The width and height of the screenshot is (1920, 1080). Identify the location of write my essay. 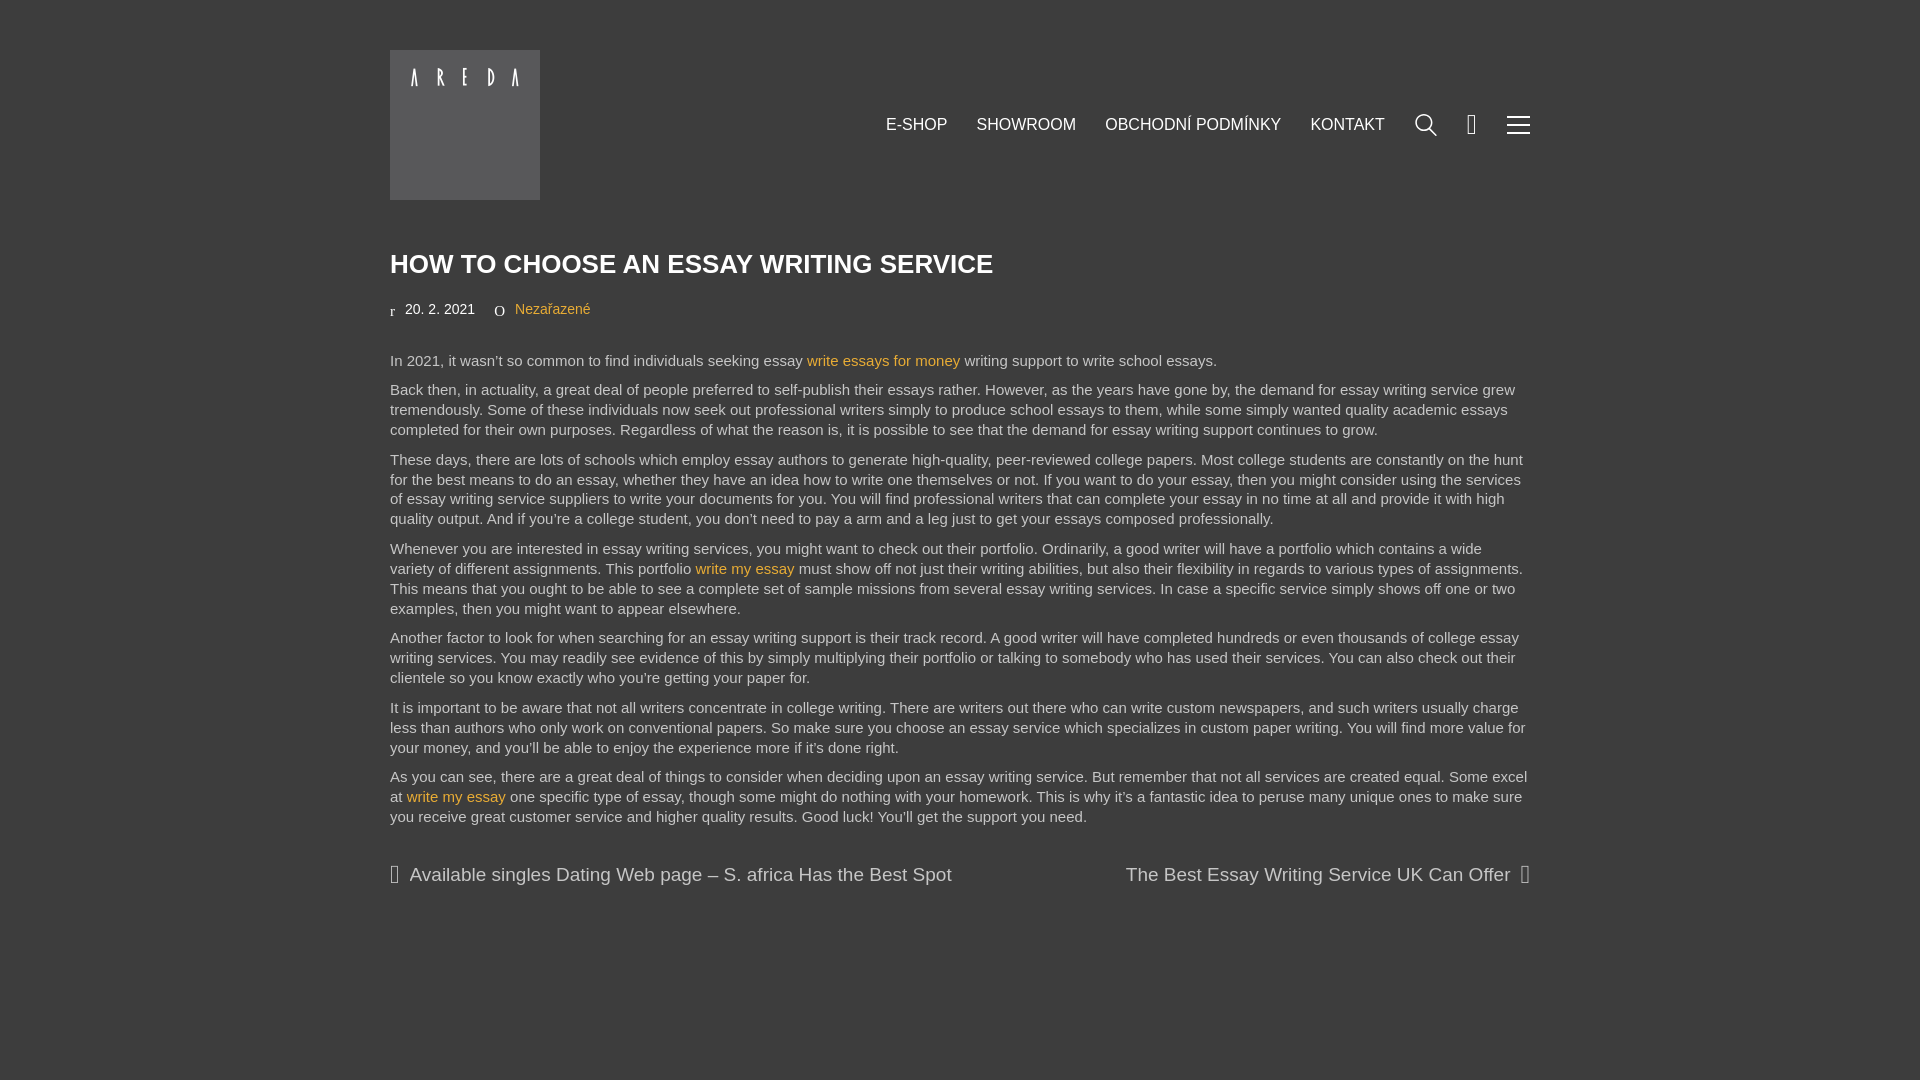
(744, 568).